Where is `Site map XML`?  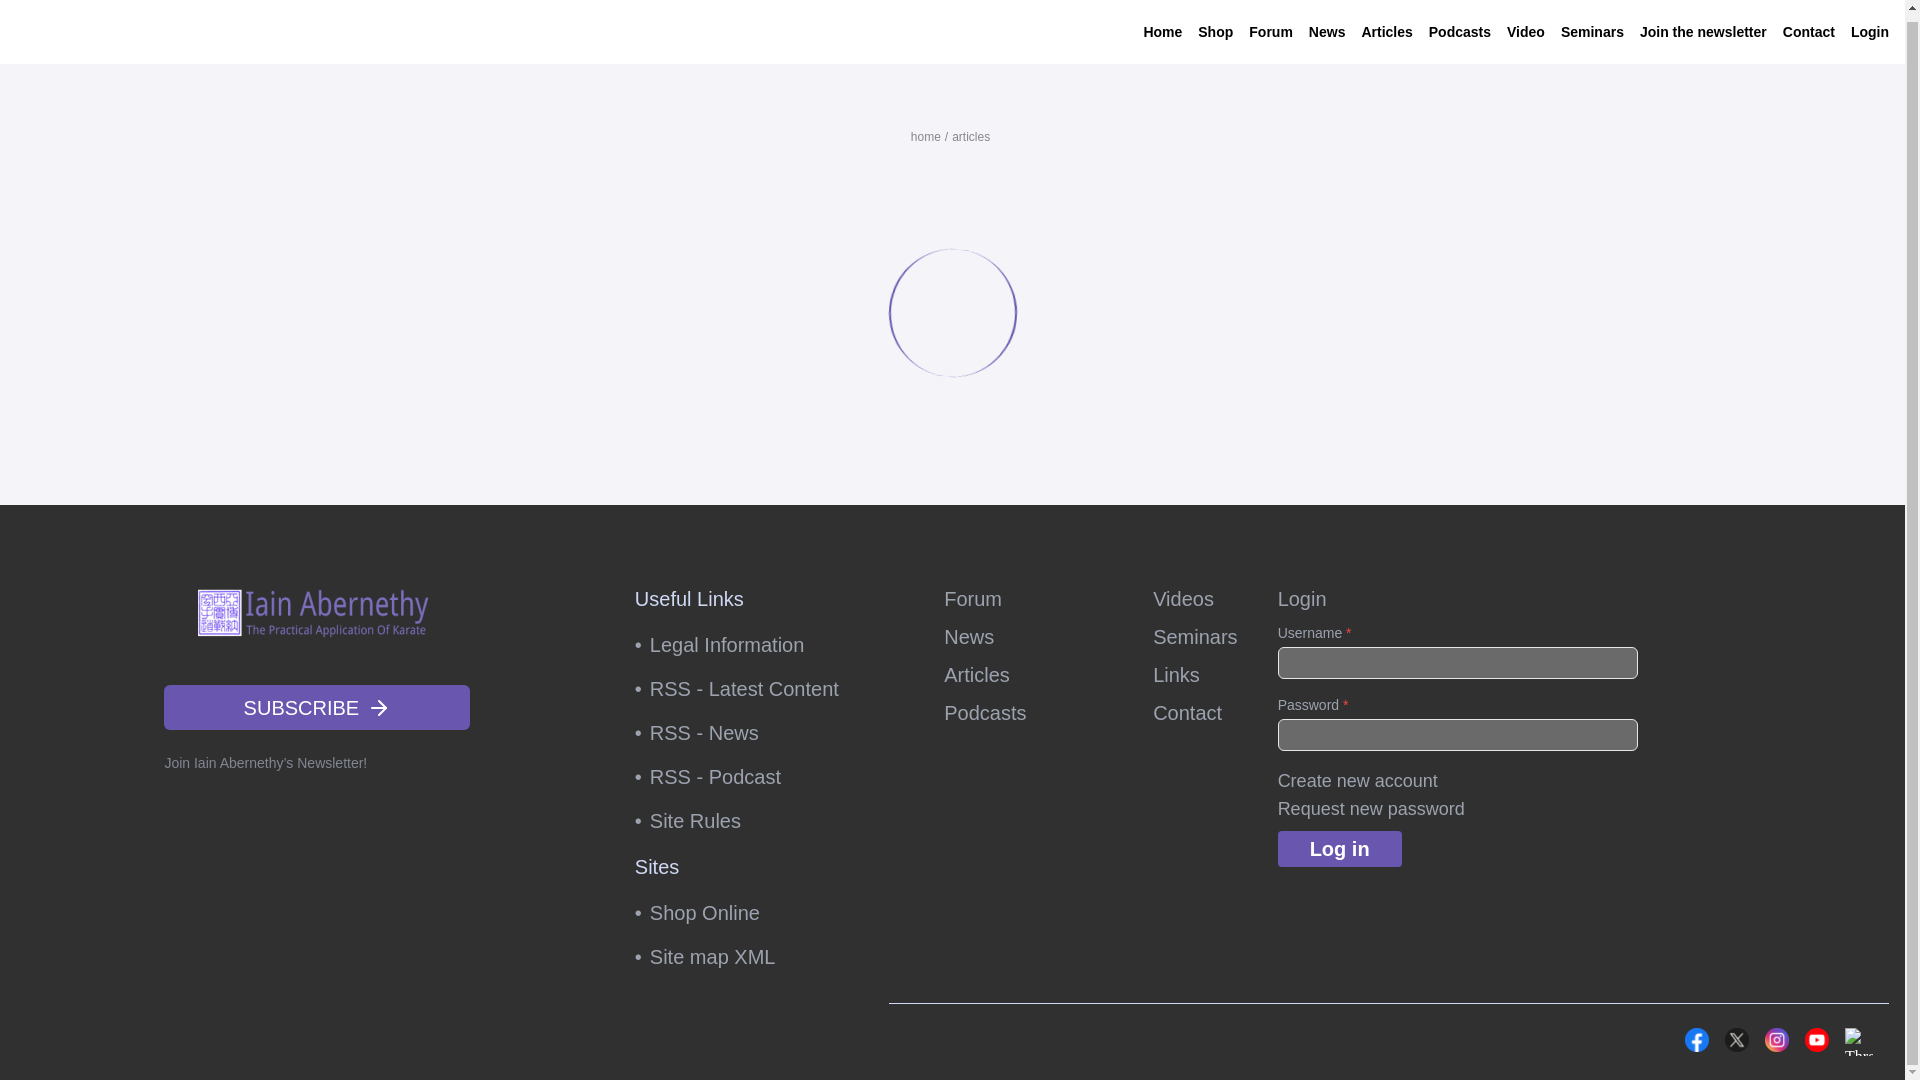
Site map XML is located at coordinates (750, 956).